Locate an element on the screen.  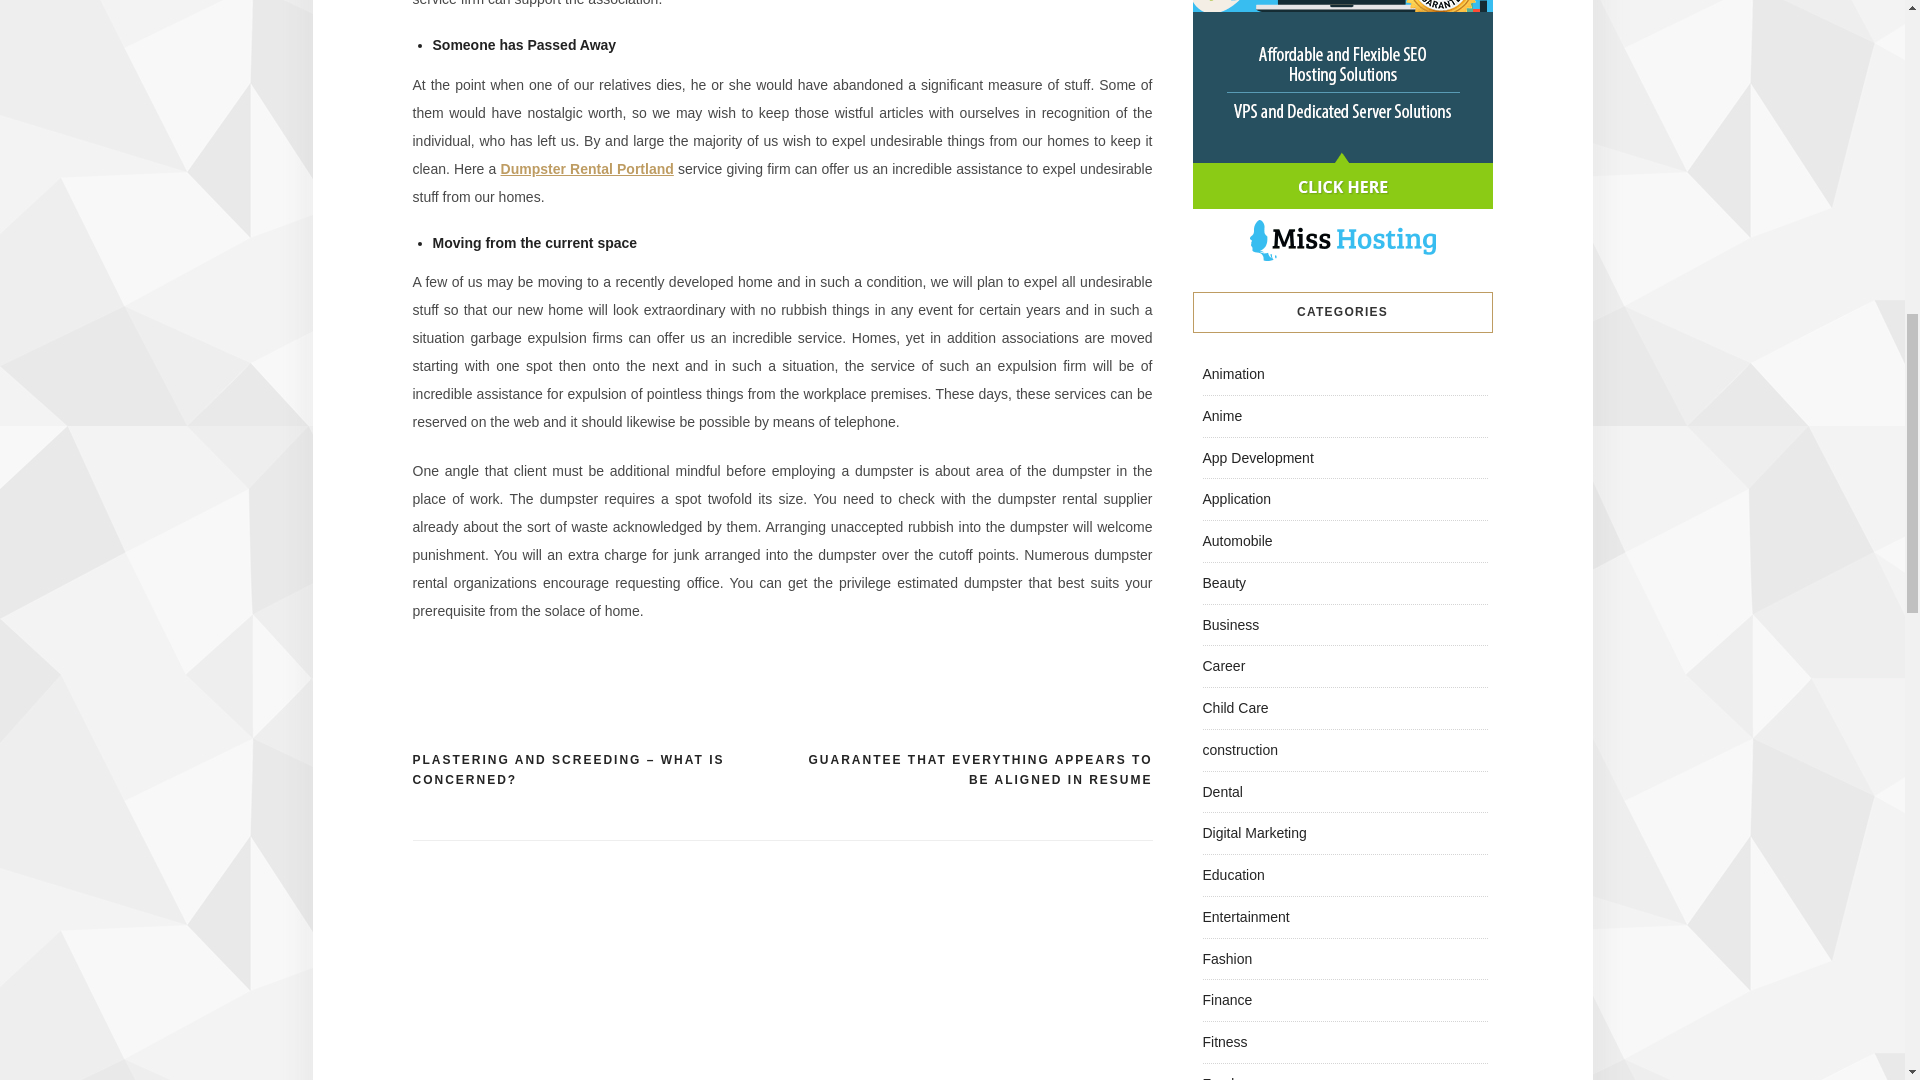
Entertainment is located at coordinates (1244, 916).